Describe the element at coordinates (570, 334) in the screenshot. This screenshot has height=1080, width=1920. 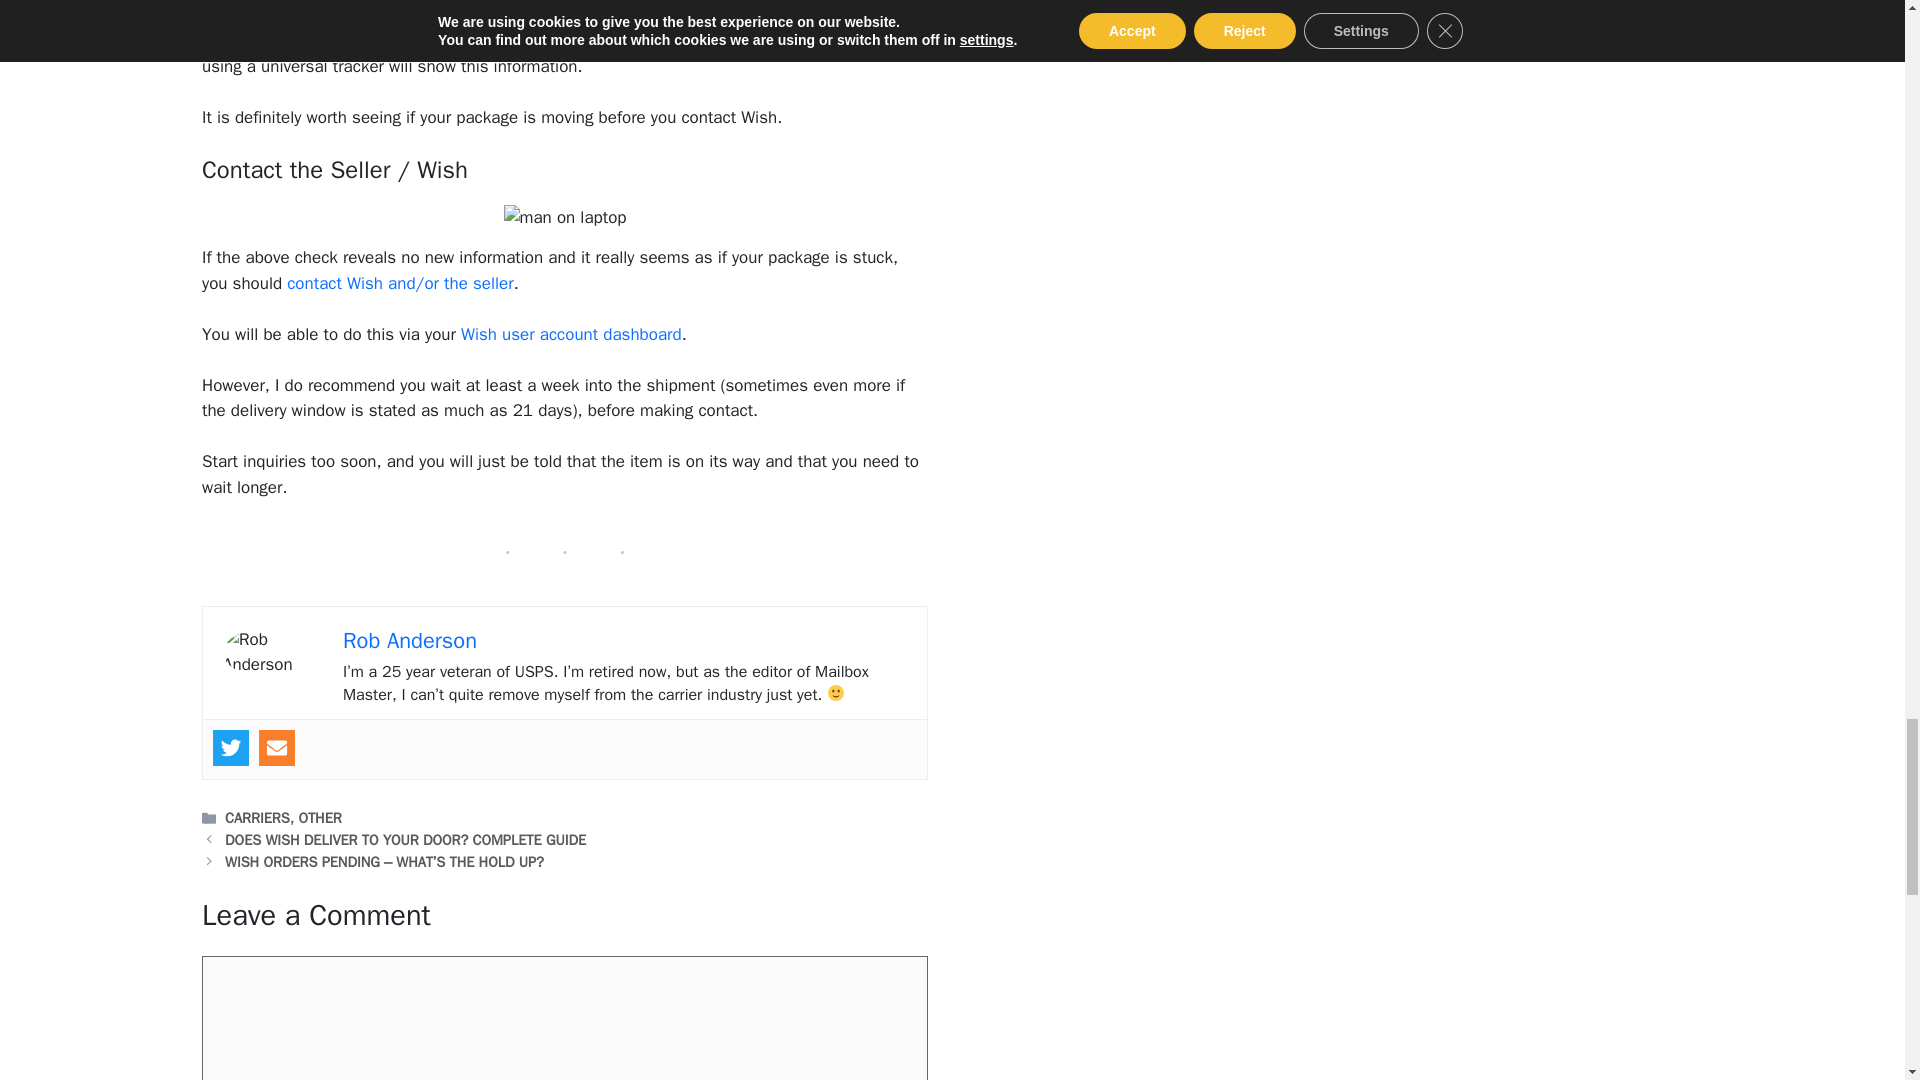
I see `Wish user account dashboard` at that location.